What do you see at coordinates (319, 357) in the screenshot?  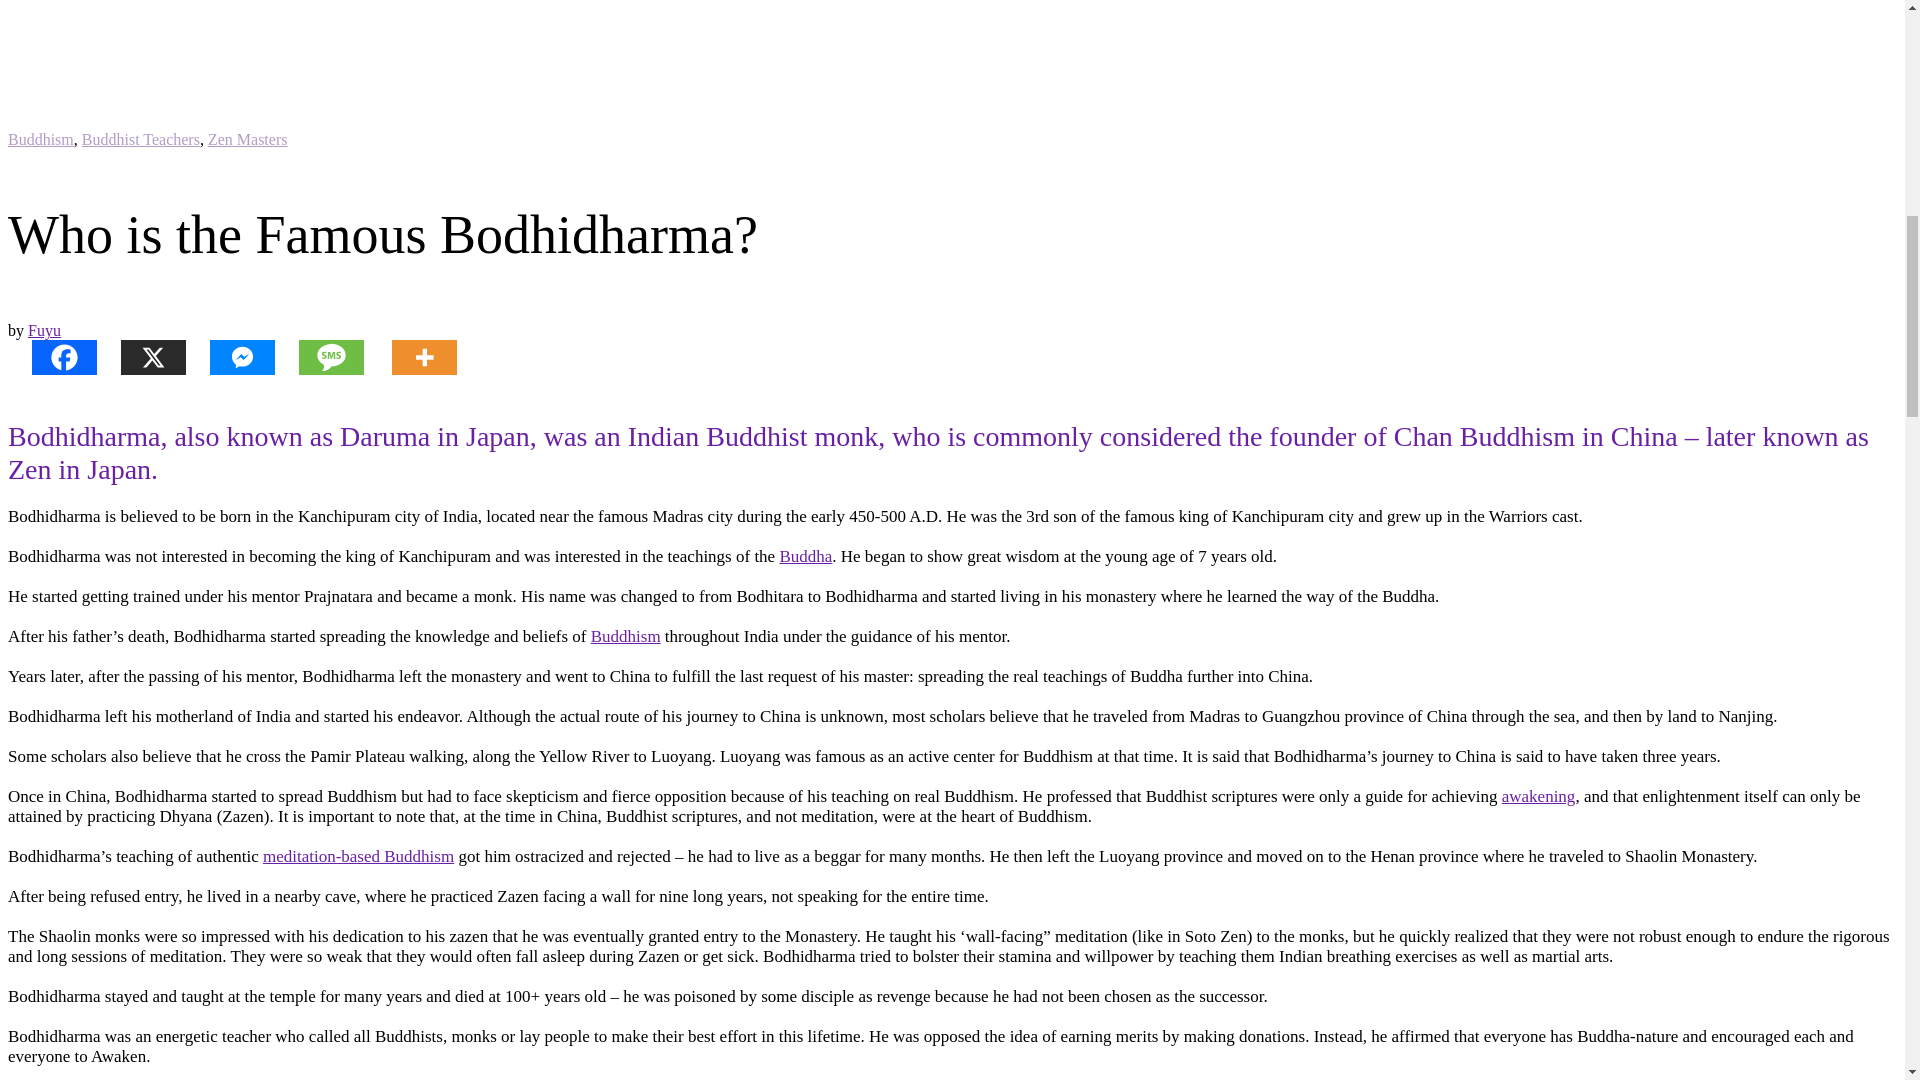 I see `SMS` at bounding box center [319, 357].